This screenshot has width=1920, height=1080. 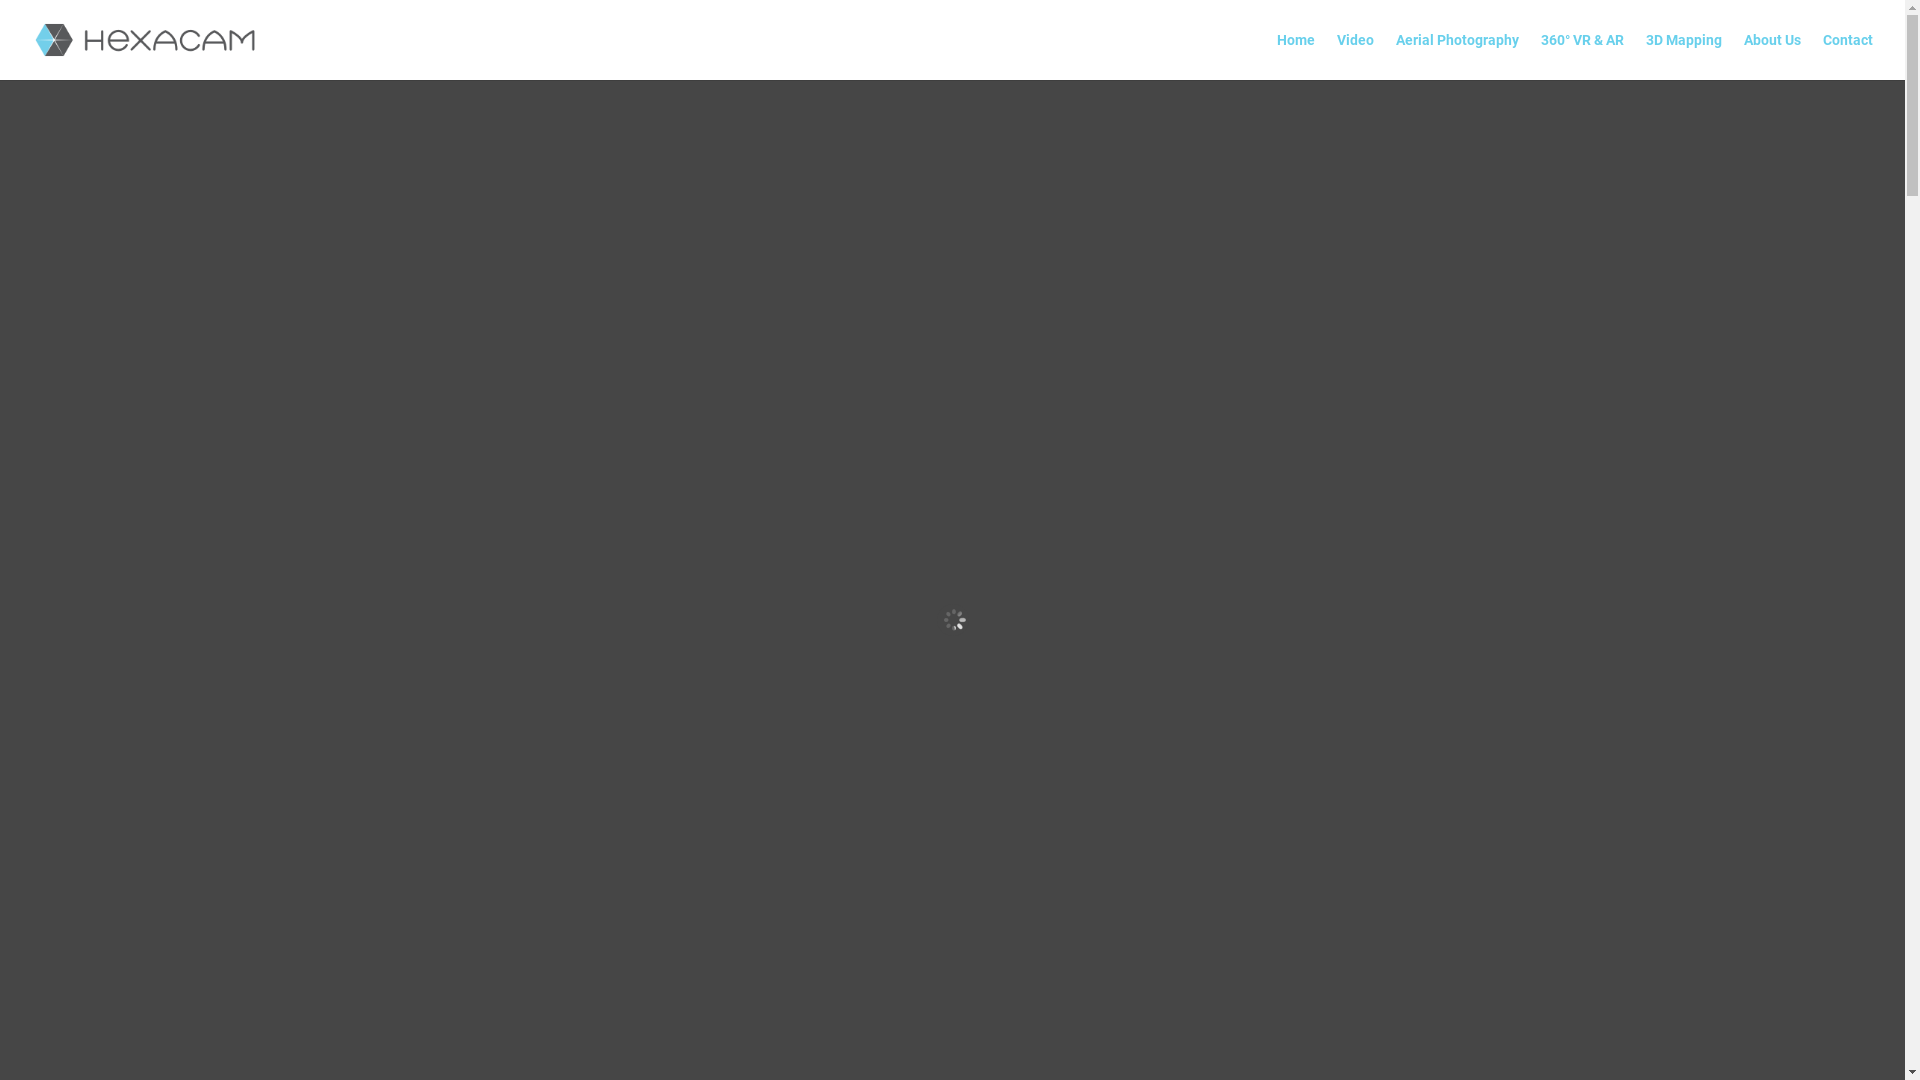 I want to click on 3D Mapping, so click(x=1684, y=56).